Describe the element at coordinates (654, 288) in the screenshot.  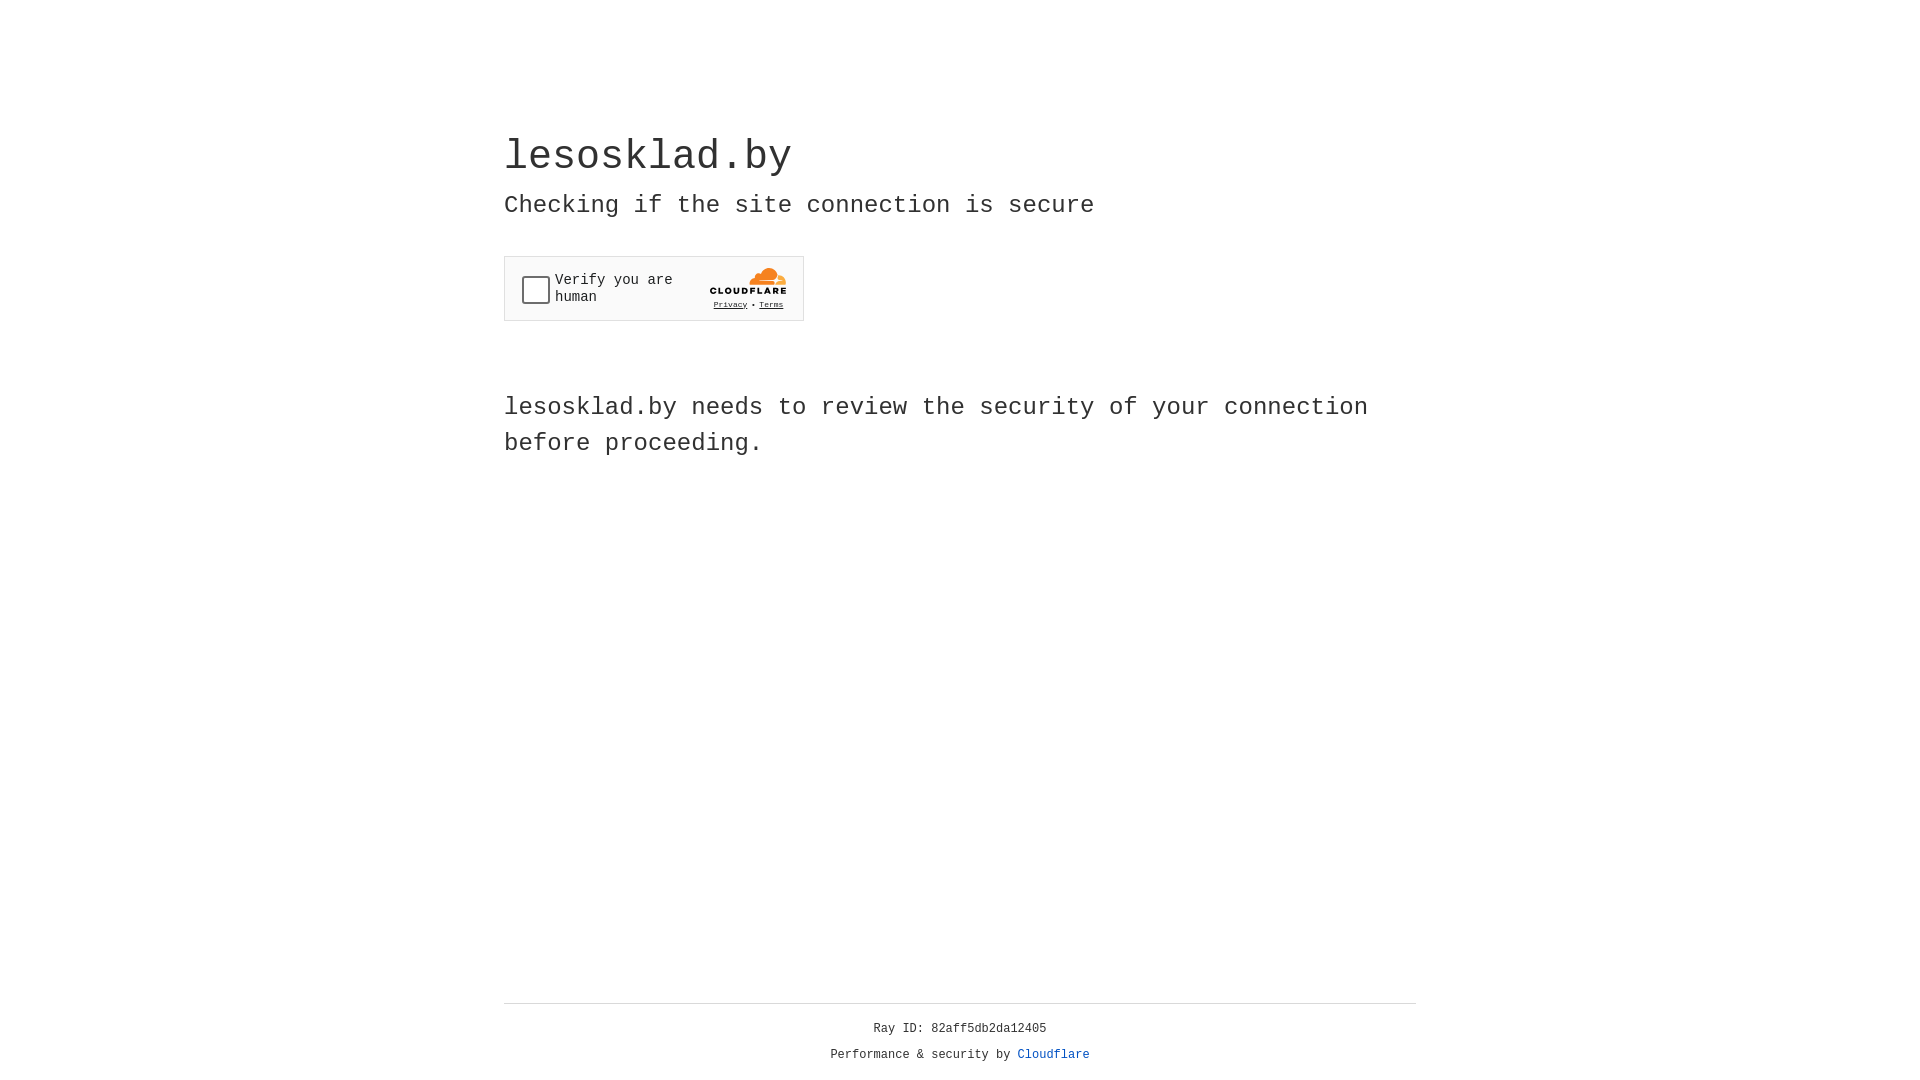
I see `Widget containing a Cloudflare security challenge` at that location.